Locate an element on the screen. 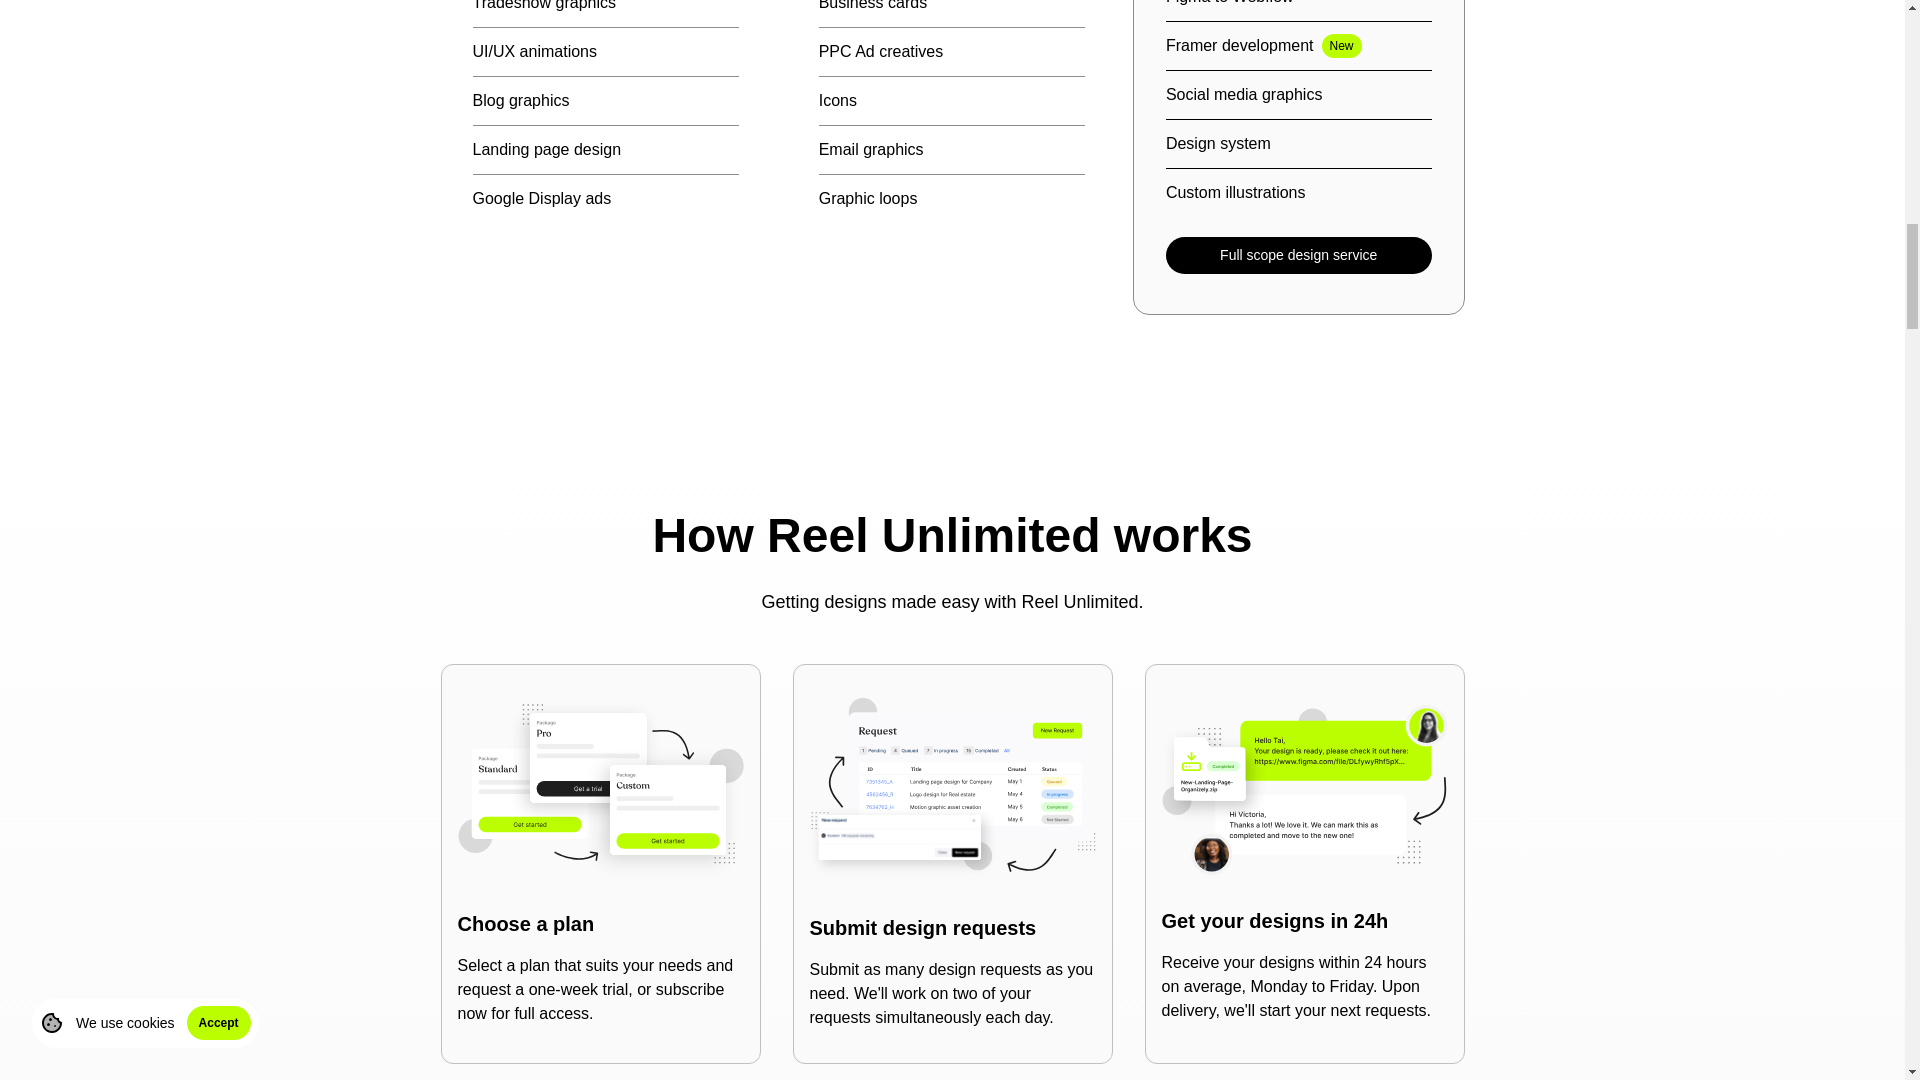 The height and width of the screenshot is (1080, 1920). Full scope design service is located at coordinates (1298, 255).